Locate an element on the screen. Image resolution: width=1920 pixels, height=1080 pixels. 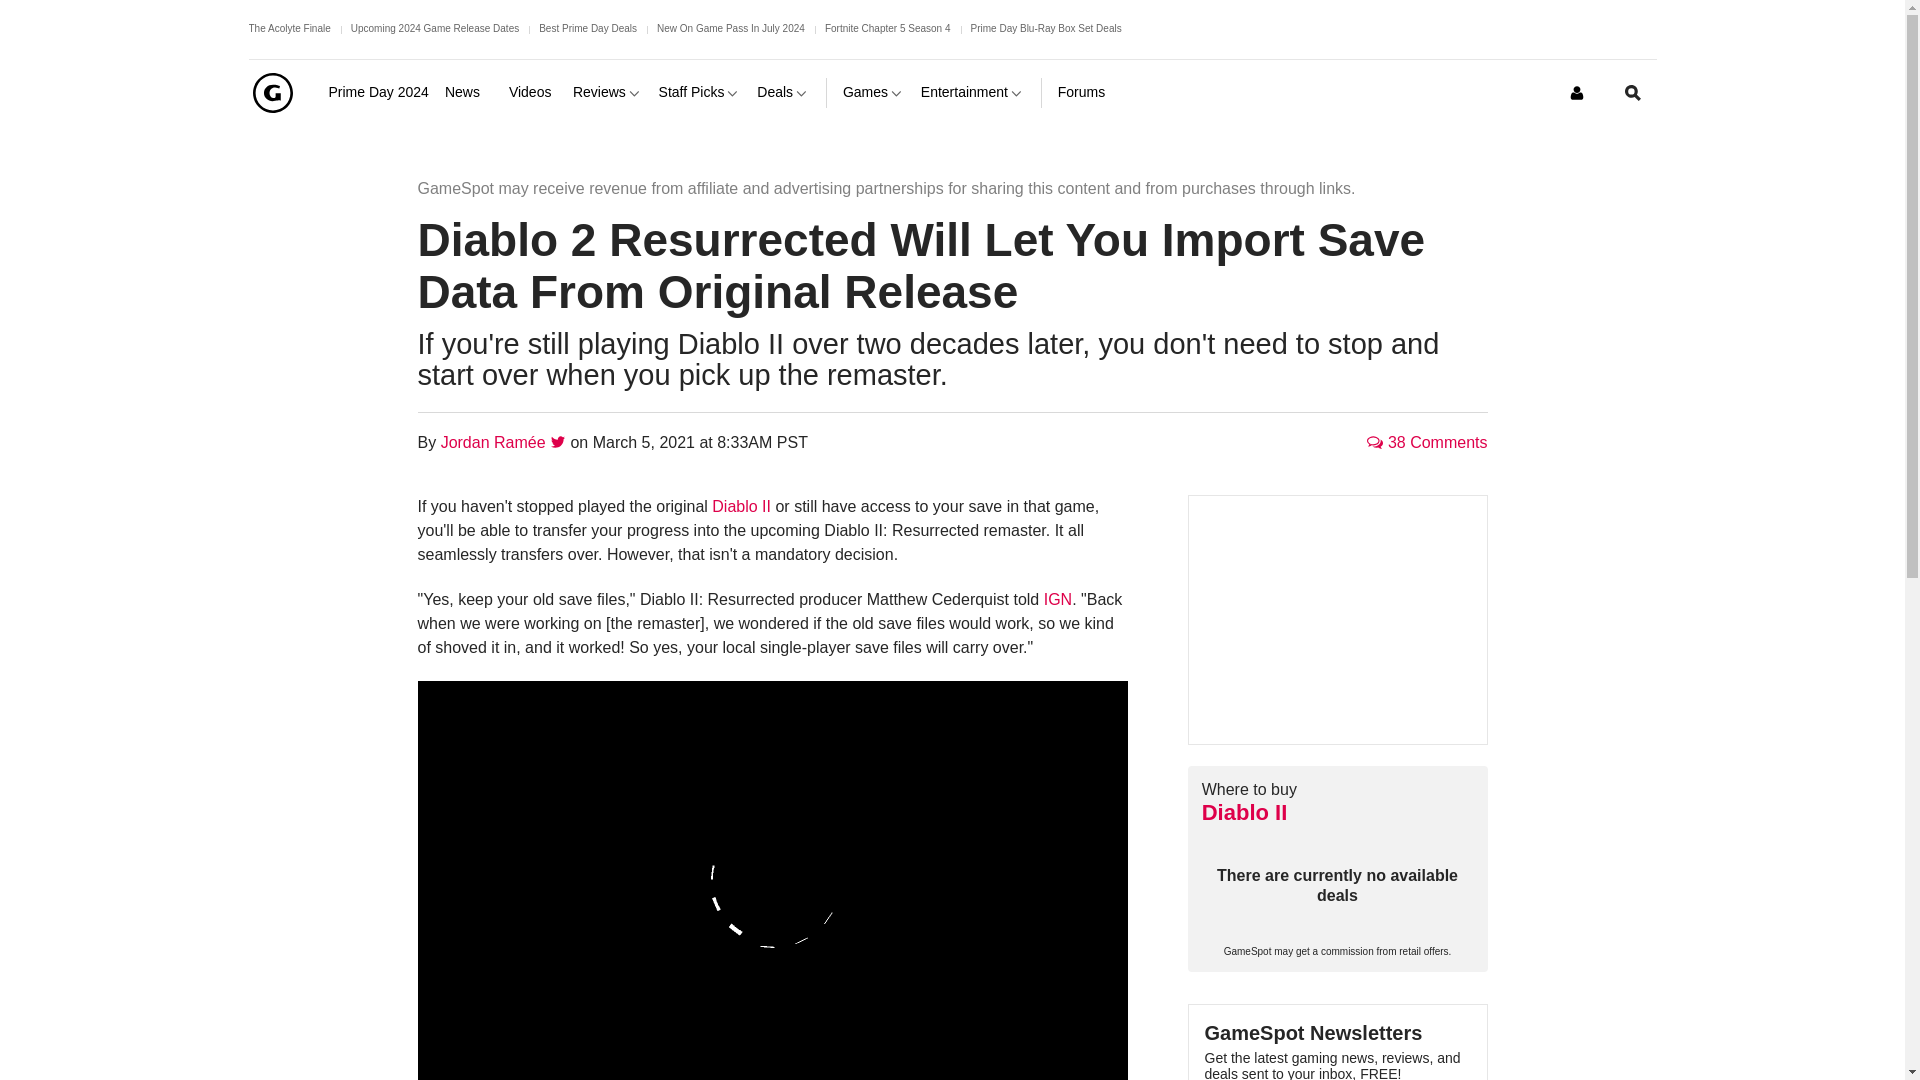
Videos is located at coordinates (532, 92).